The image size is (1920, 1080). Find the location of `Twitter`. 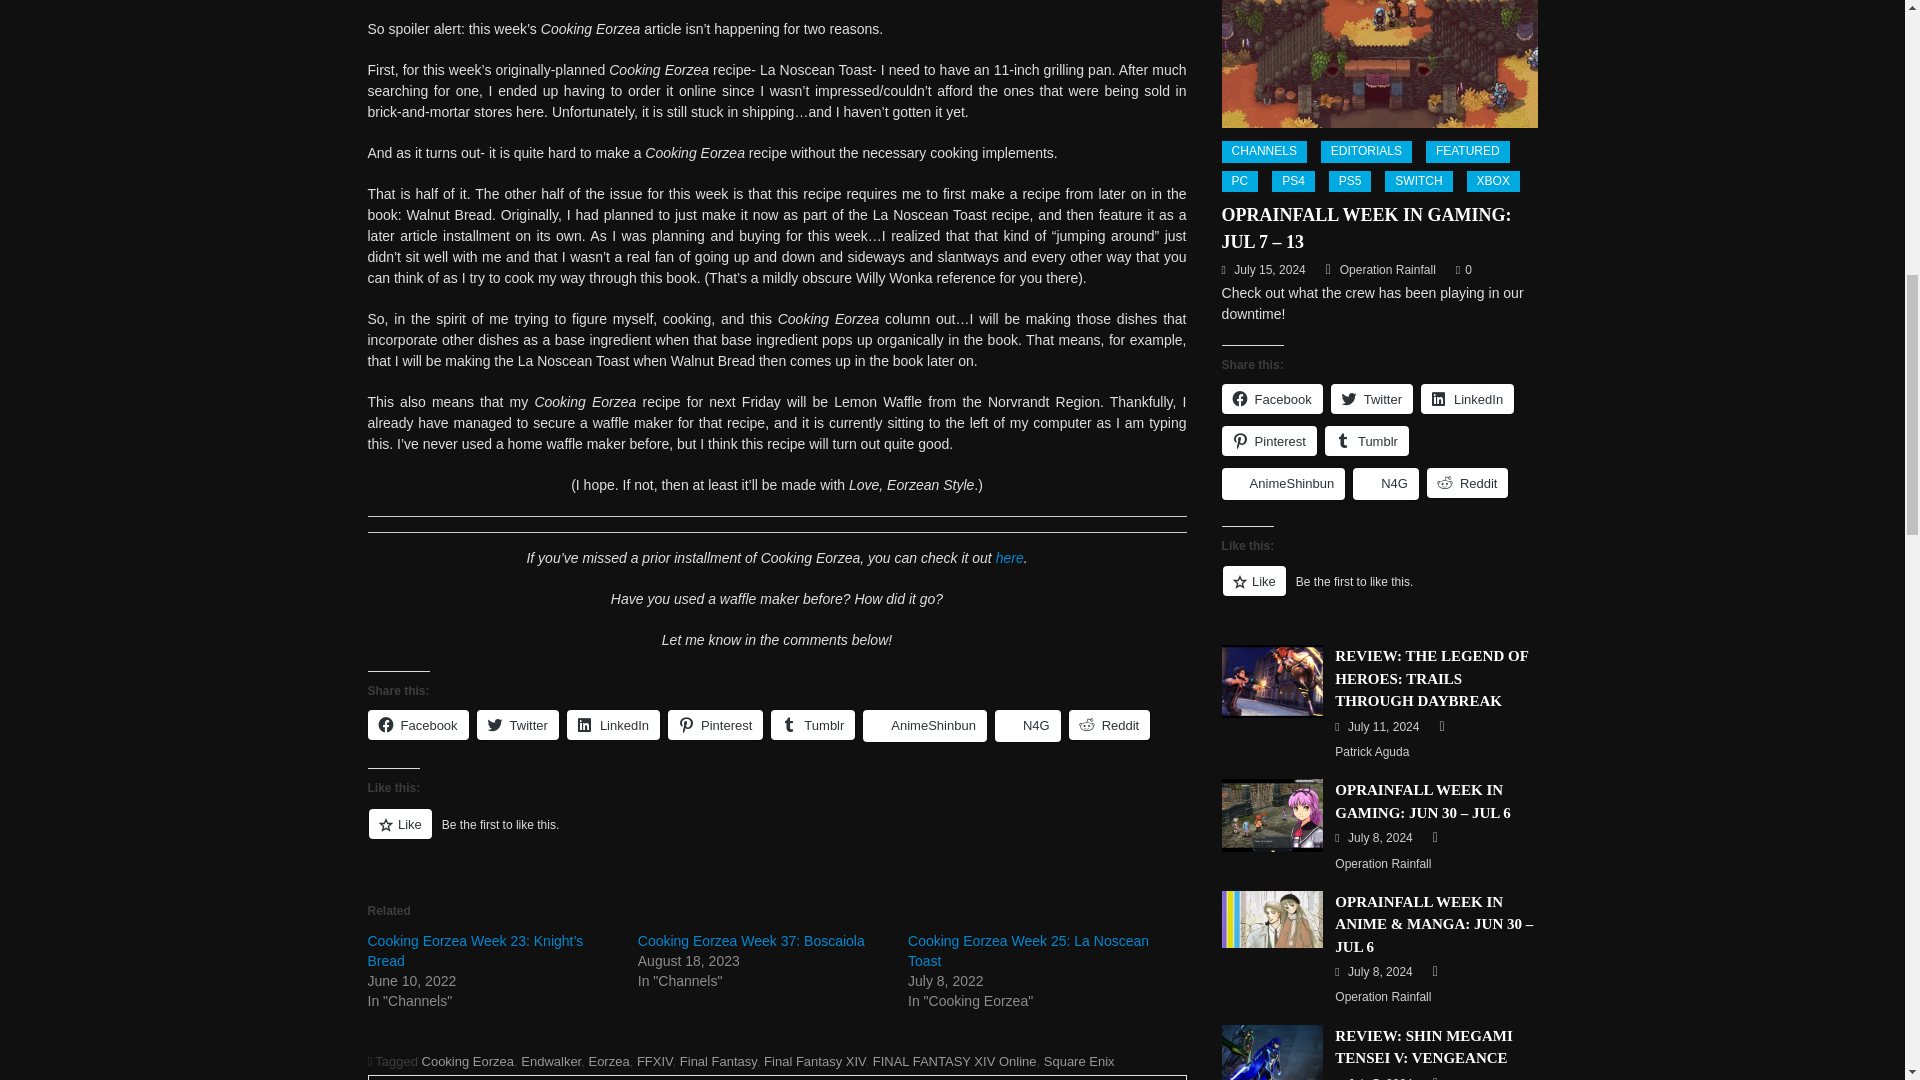

Twitter is located at coordinates (517, 724).